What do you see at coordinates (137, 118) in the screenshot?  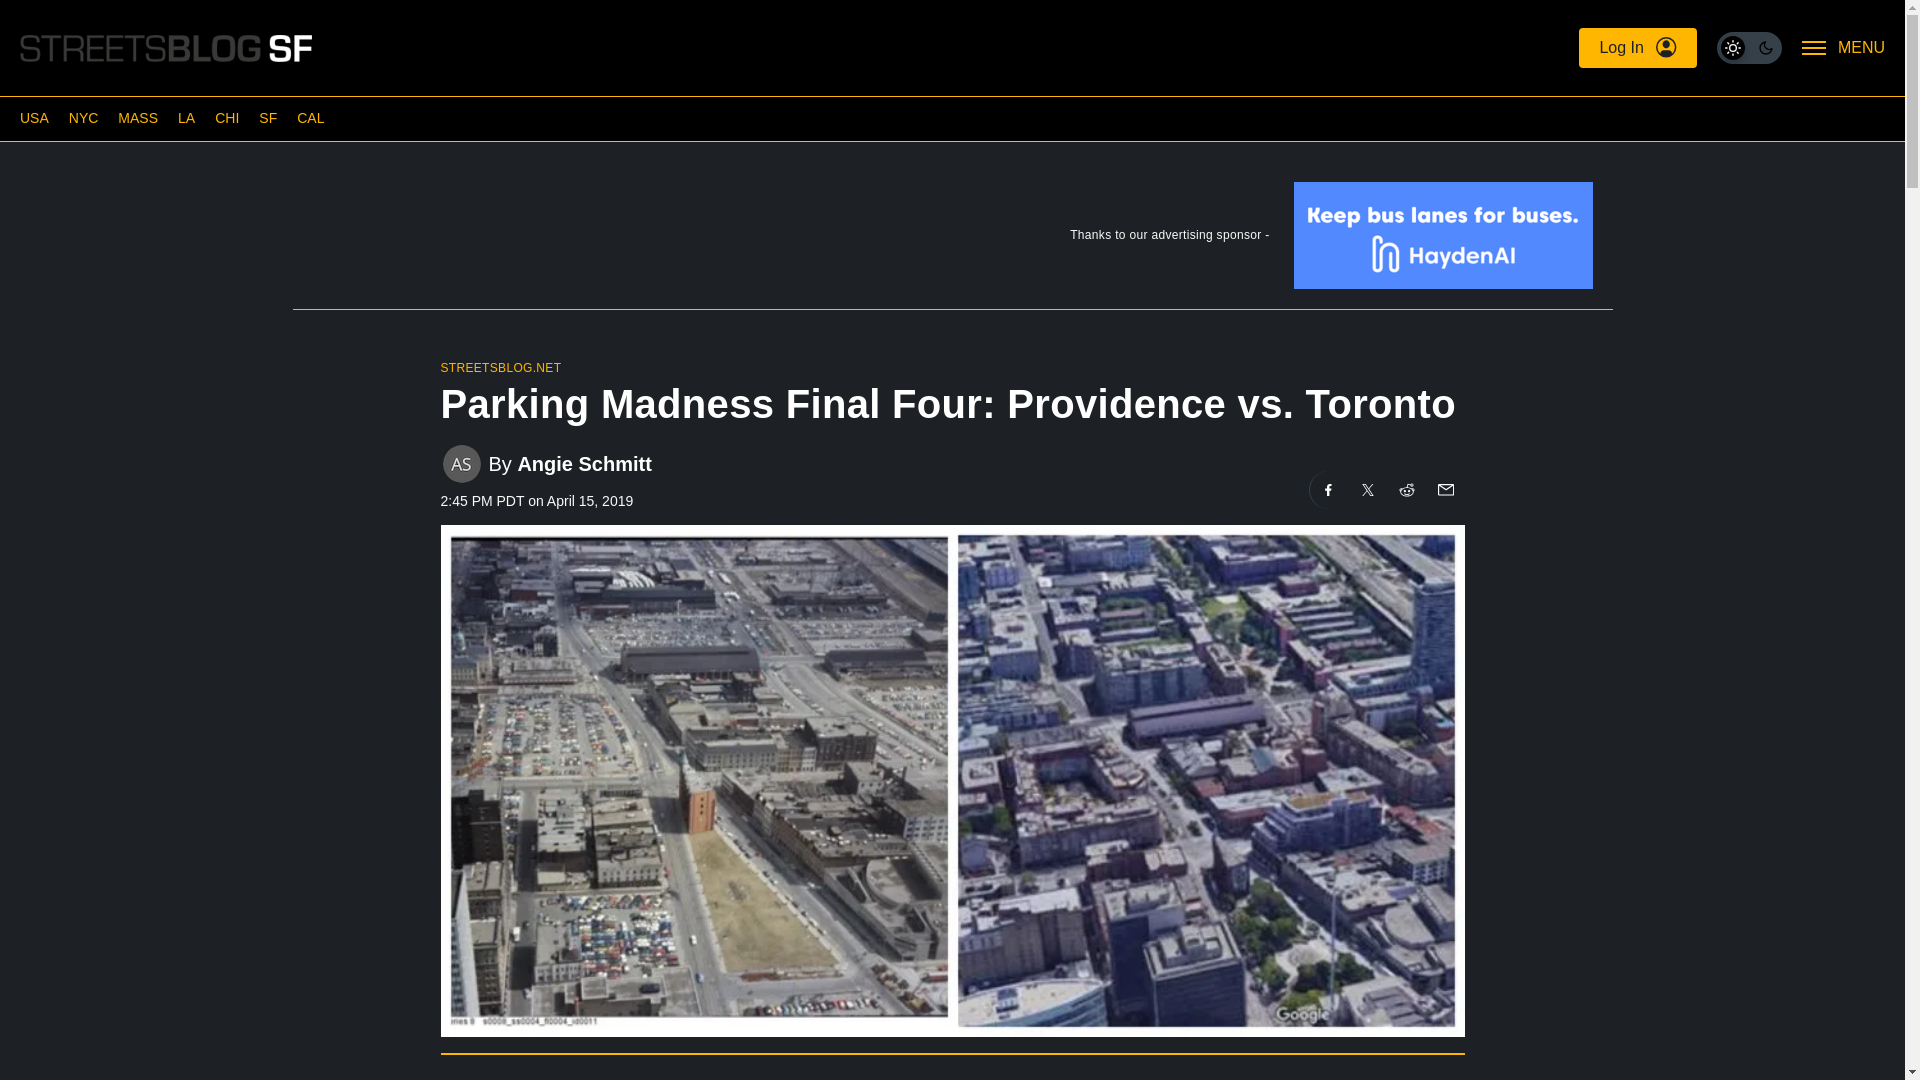 I see `MASS` at bounding box center [137, 118].